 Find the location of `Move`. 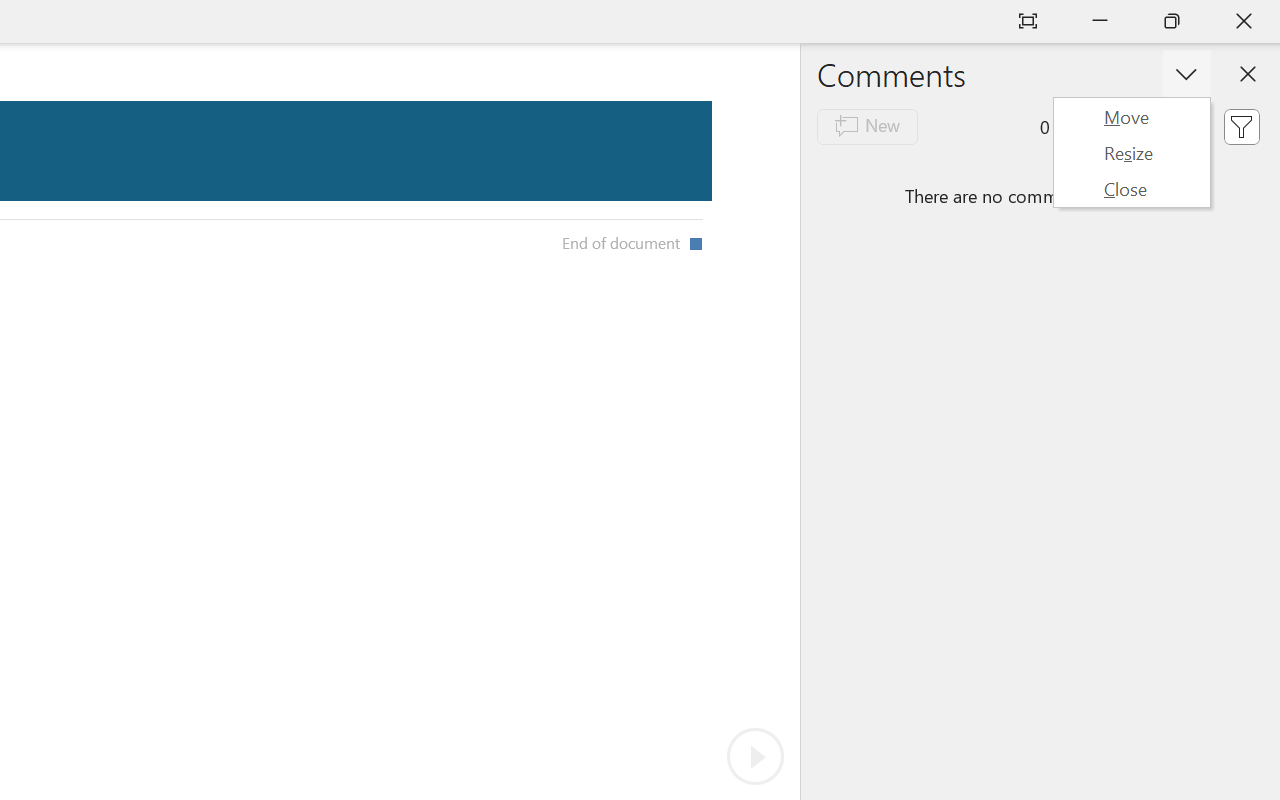

Move is located at coordinates (1131, 116).